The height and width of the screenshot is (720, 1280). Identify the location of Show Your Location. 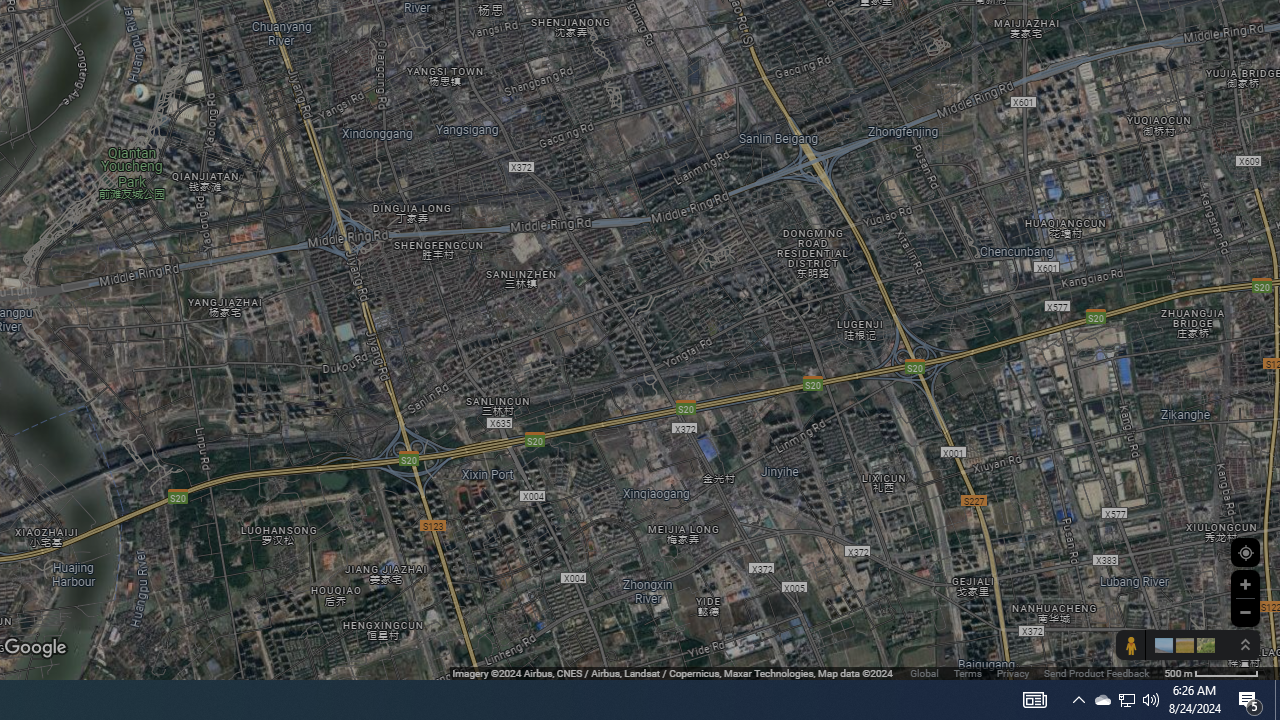
(1245, 552).